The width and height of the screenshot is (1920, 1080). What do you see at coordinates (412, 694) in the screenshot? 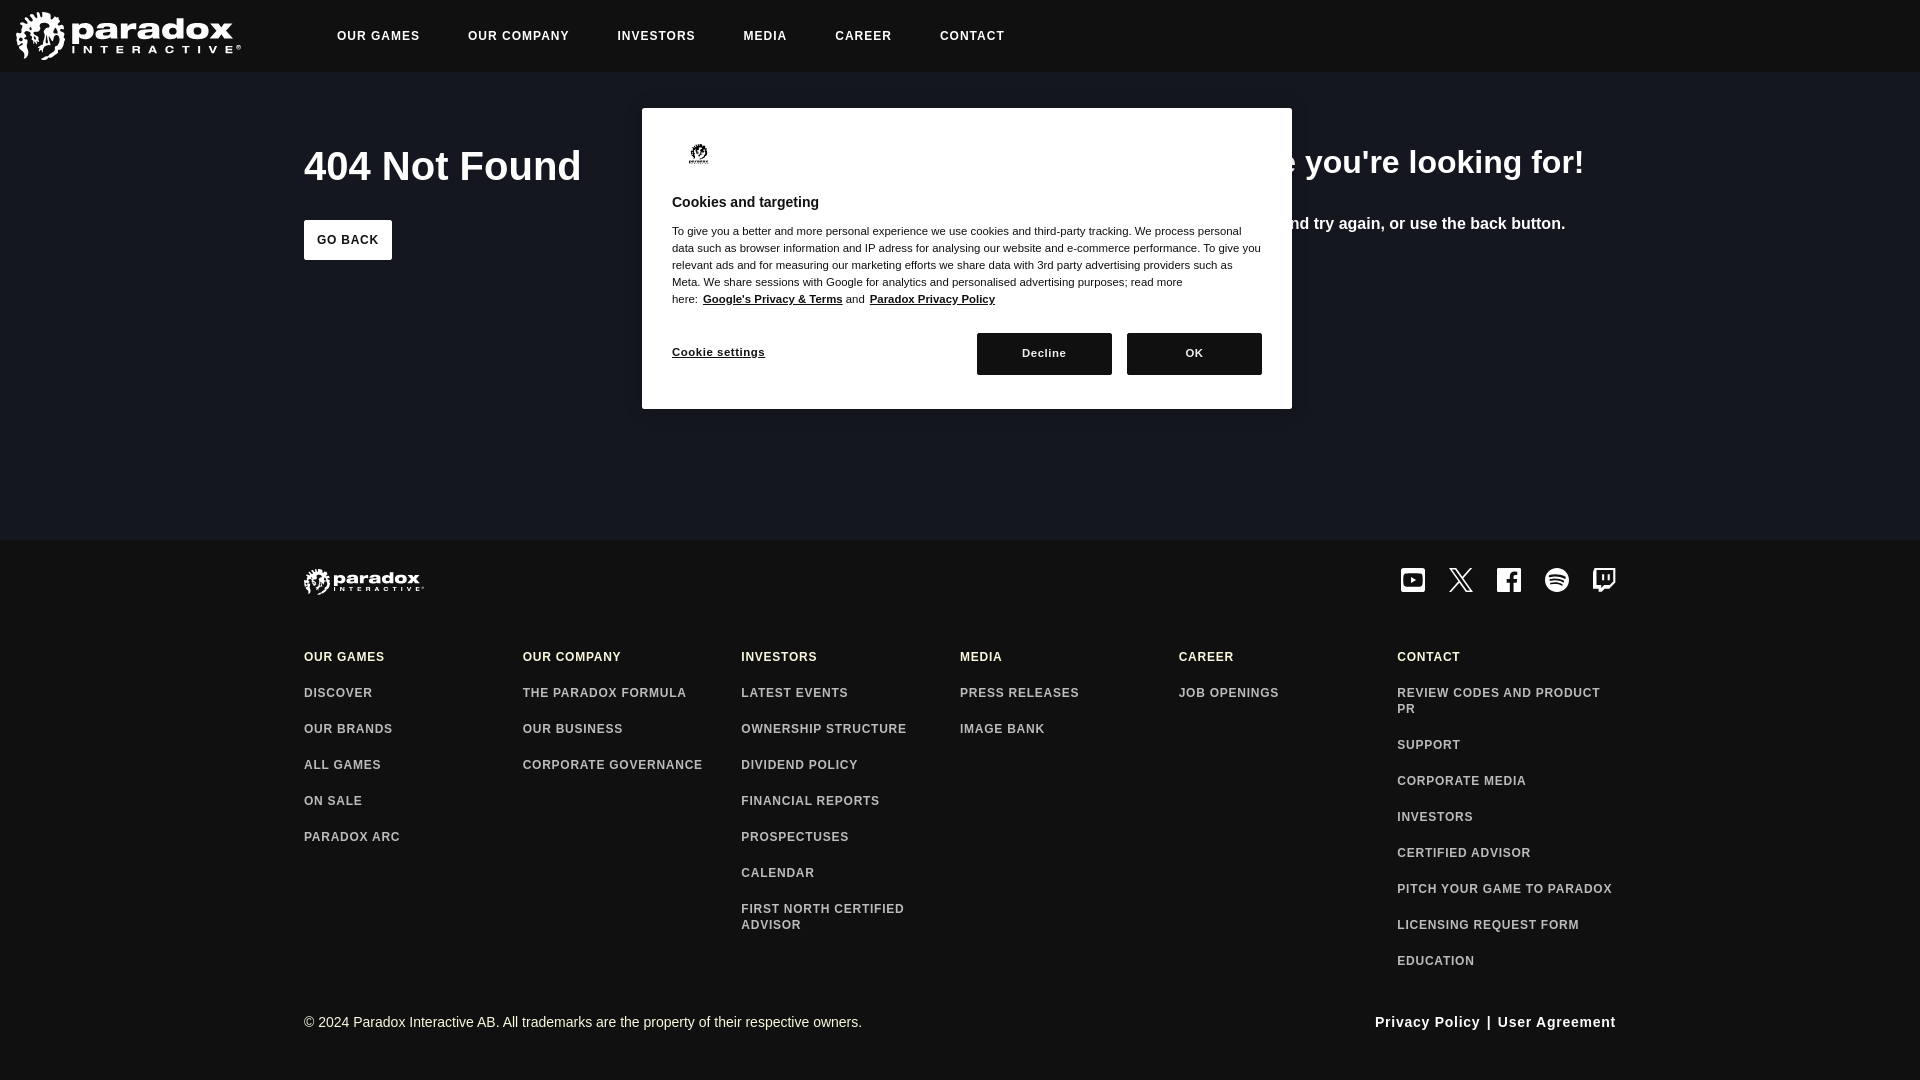
I see `DISCOVER` at bounding box center [412, 694].